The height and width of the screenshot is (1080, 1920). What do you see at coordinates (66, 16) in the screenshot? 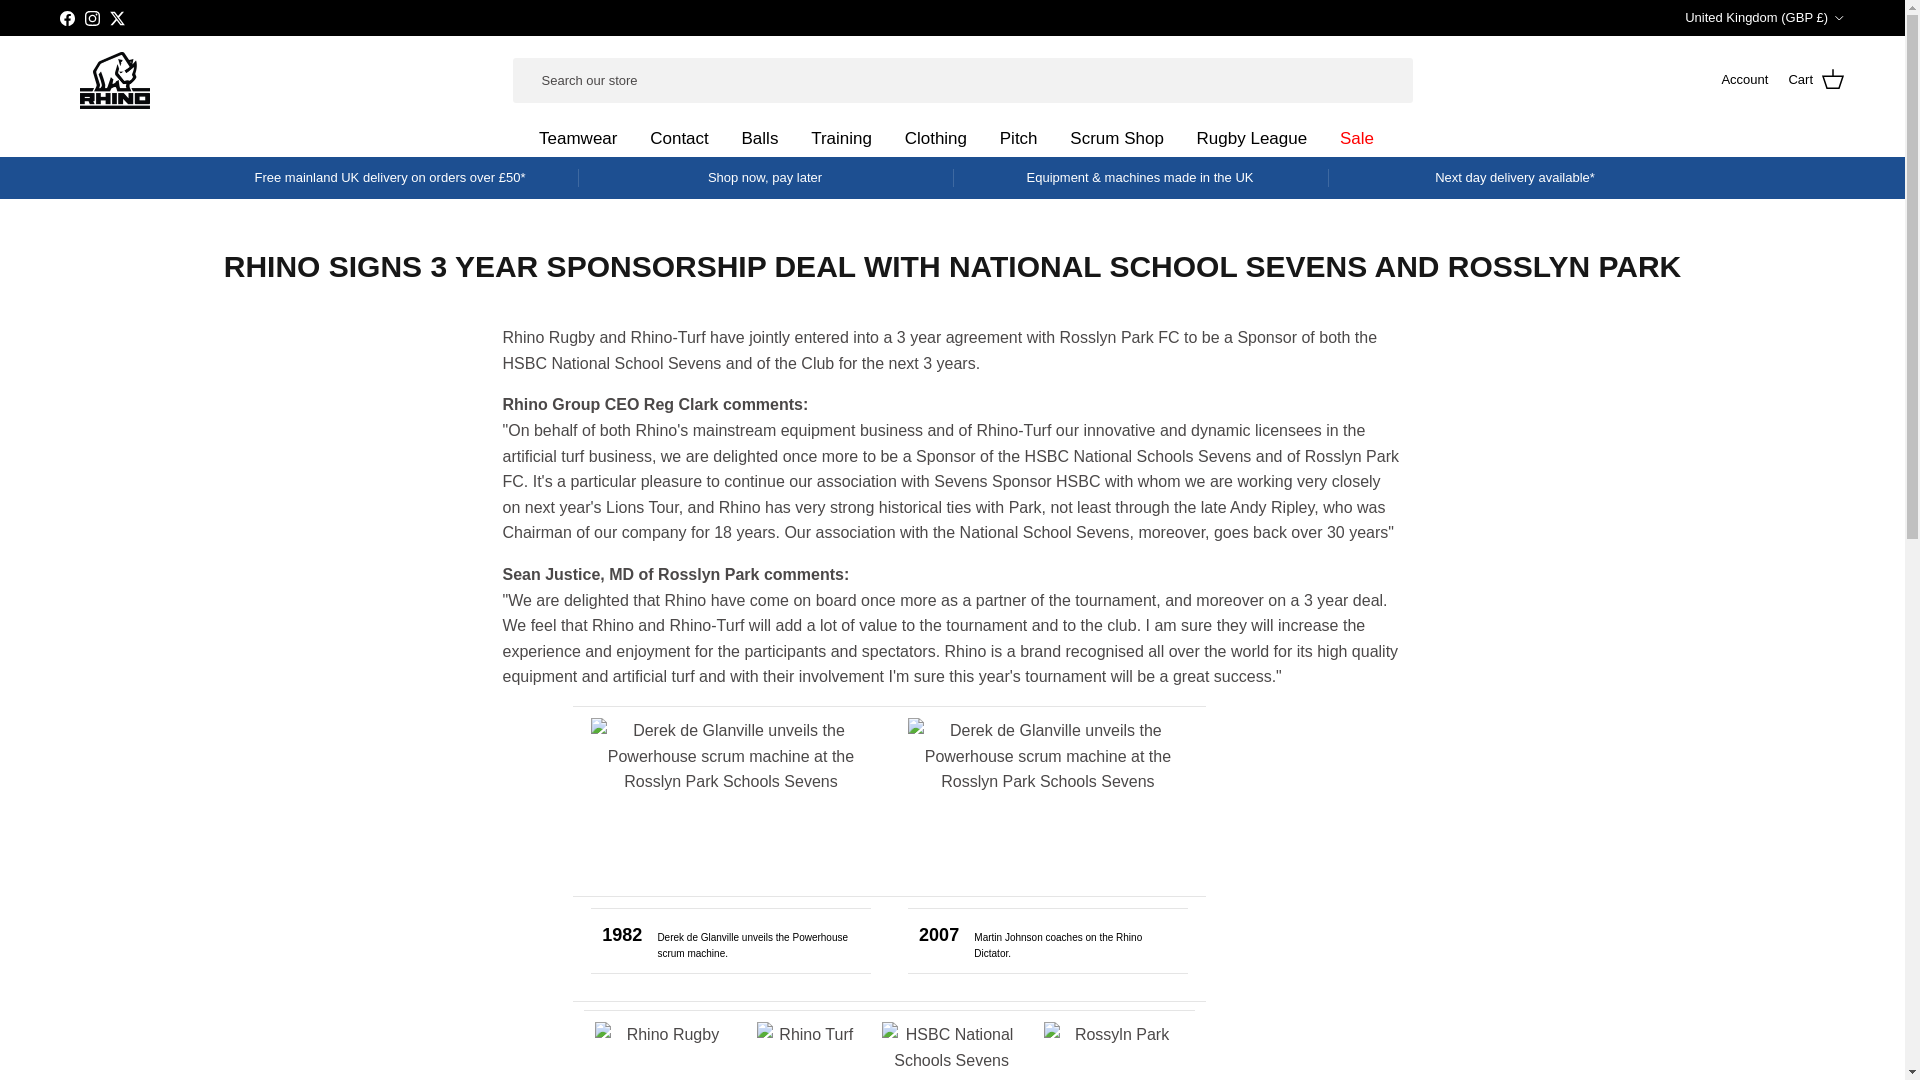
I see `Facebook` at bounding box center [66, 16].